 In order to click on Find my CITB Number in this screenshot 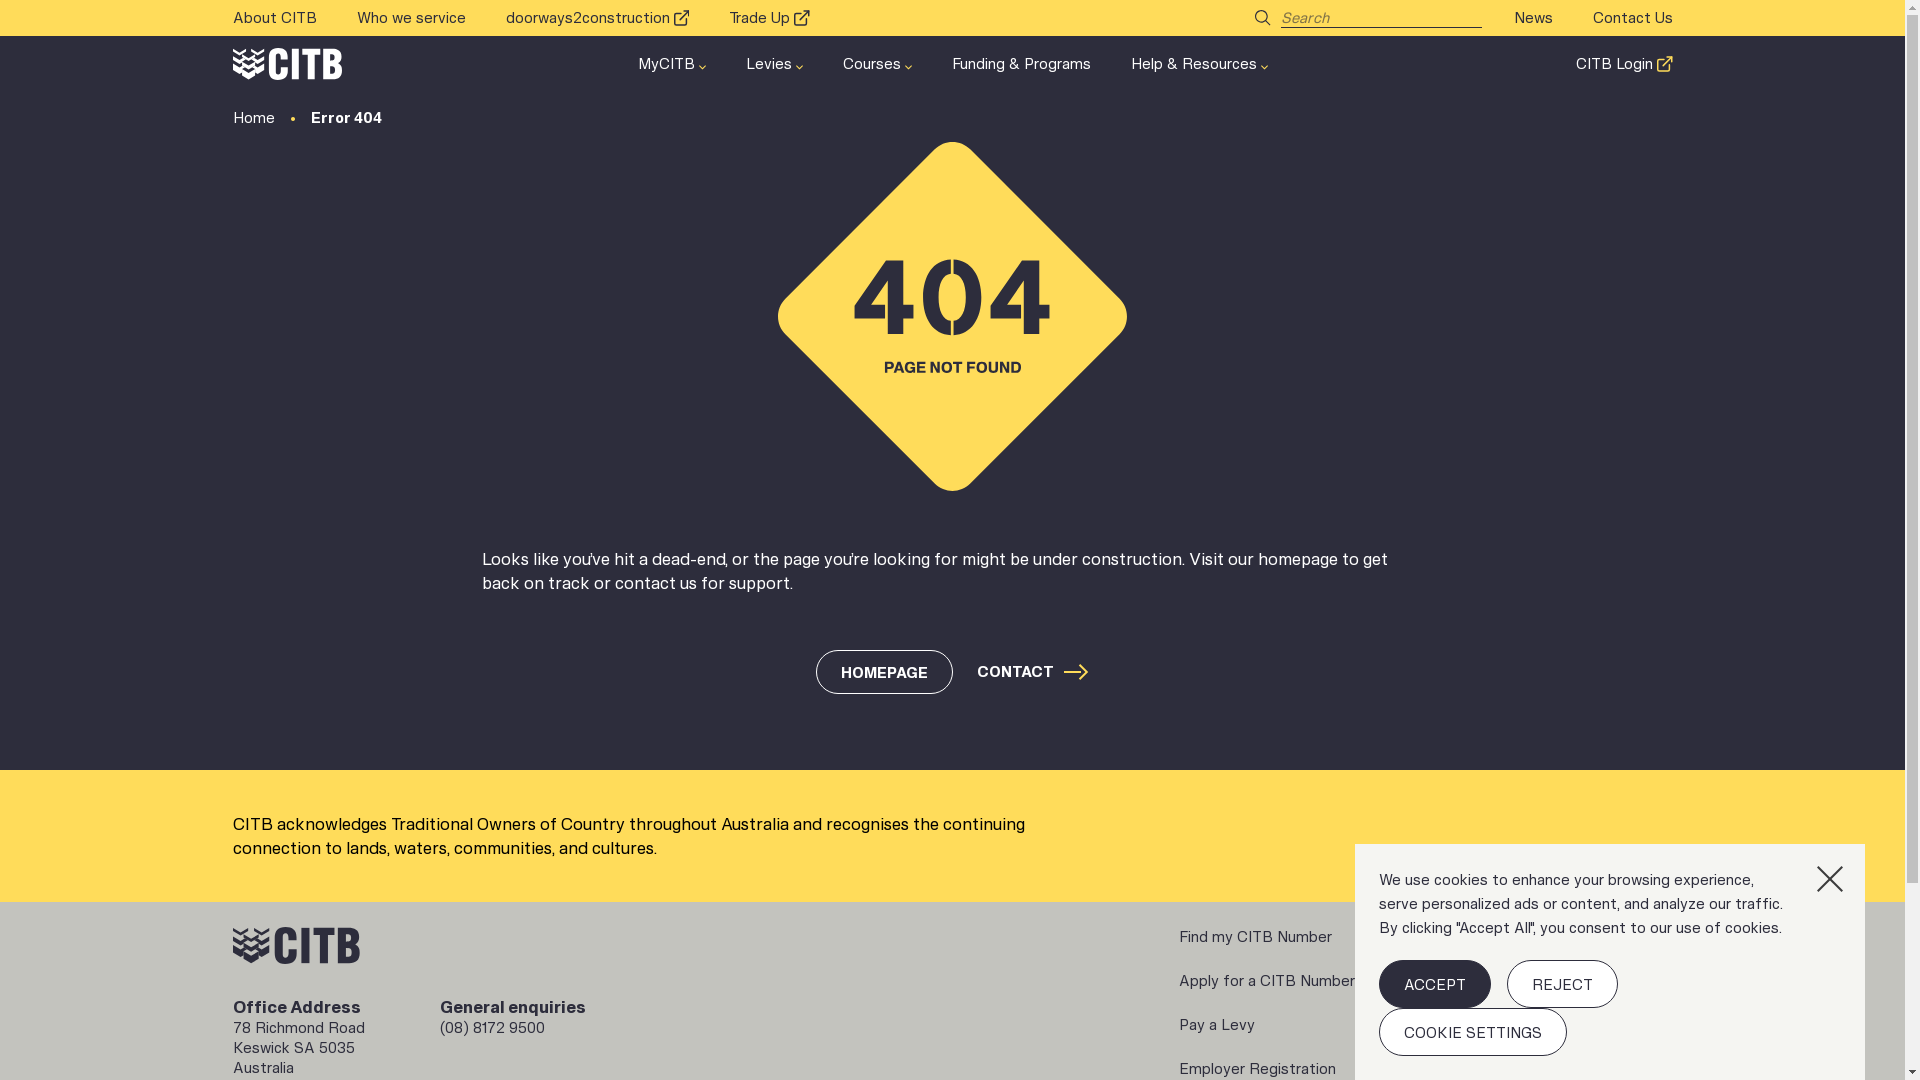, I will do `click(1256, 937)`.